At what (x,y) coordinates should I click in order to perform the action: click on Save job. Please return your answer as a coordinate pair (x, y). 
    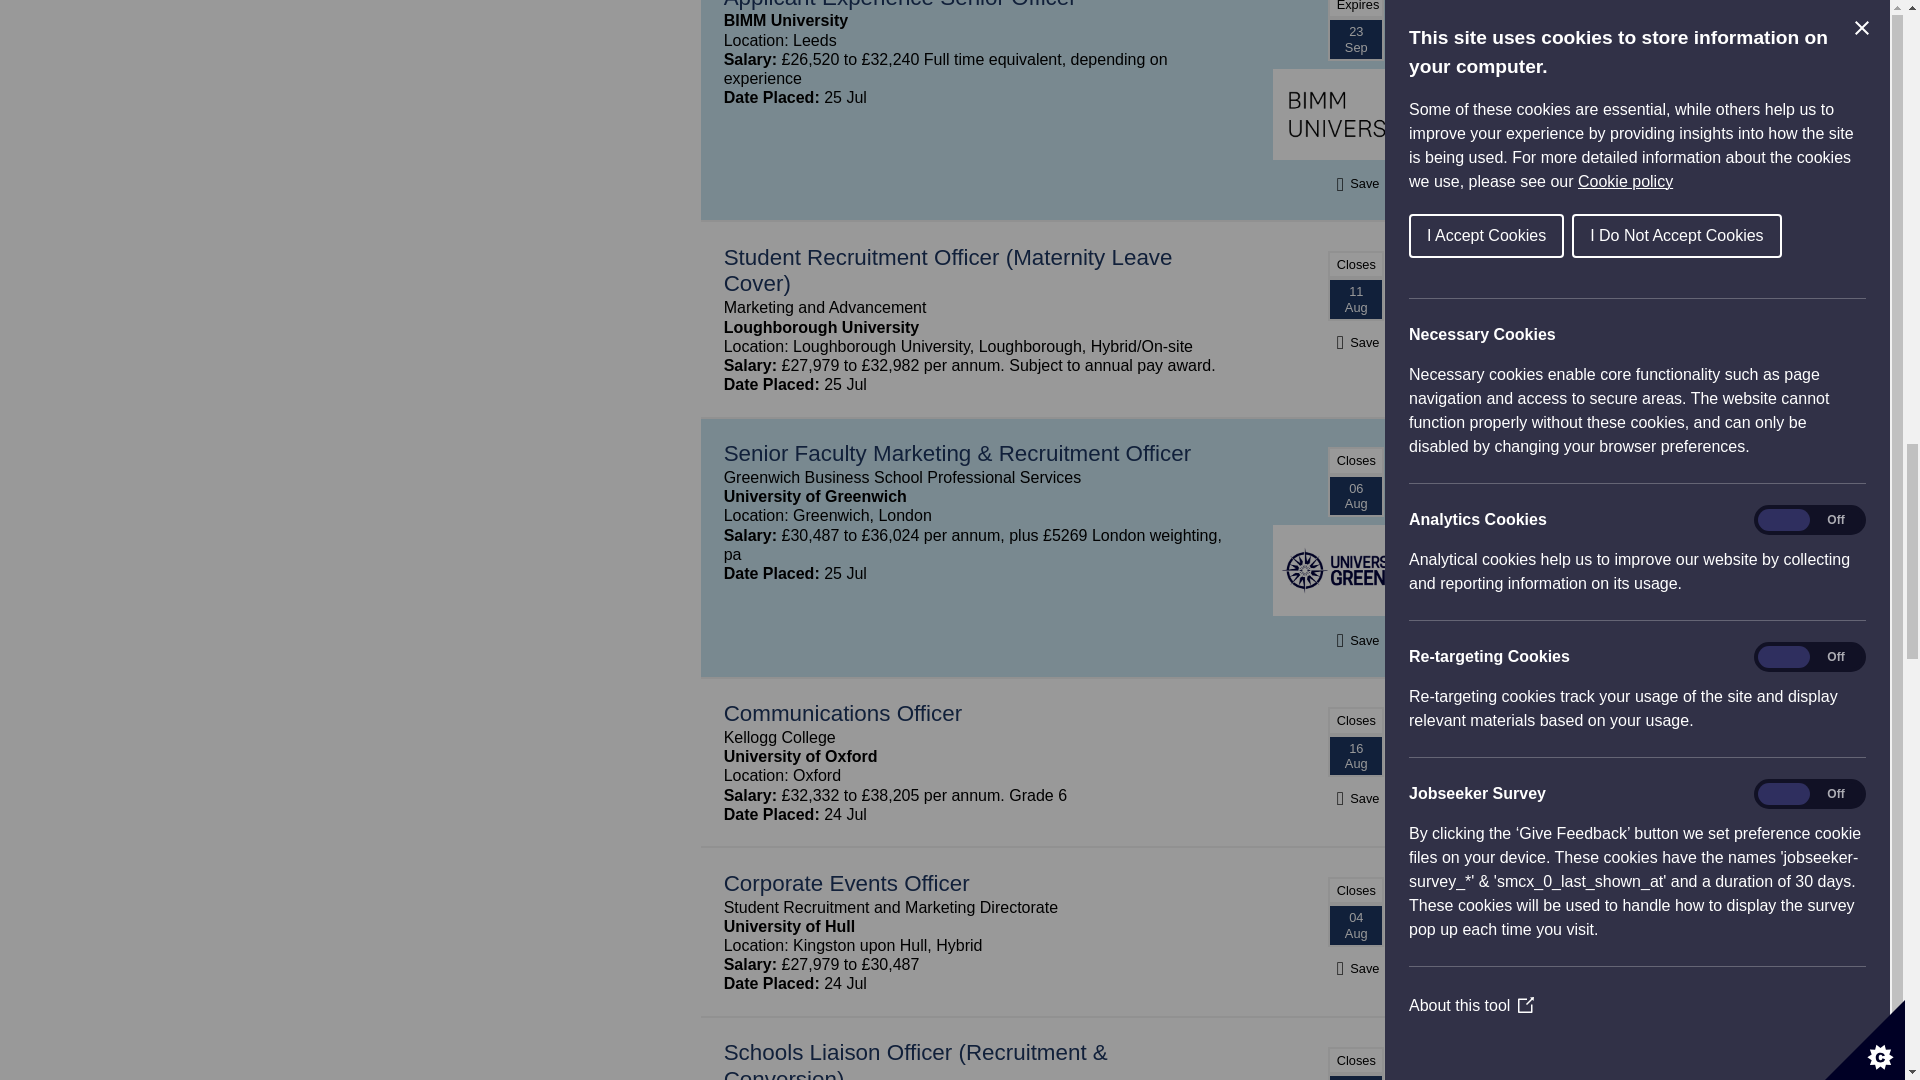
    Looking at the image, I should click on (1355, 798).